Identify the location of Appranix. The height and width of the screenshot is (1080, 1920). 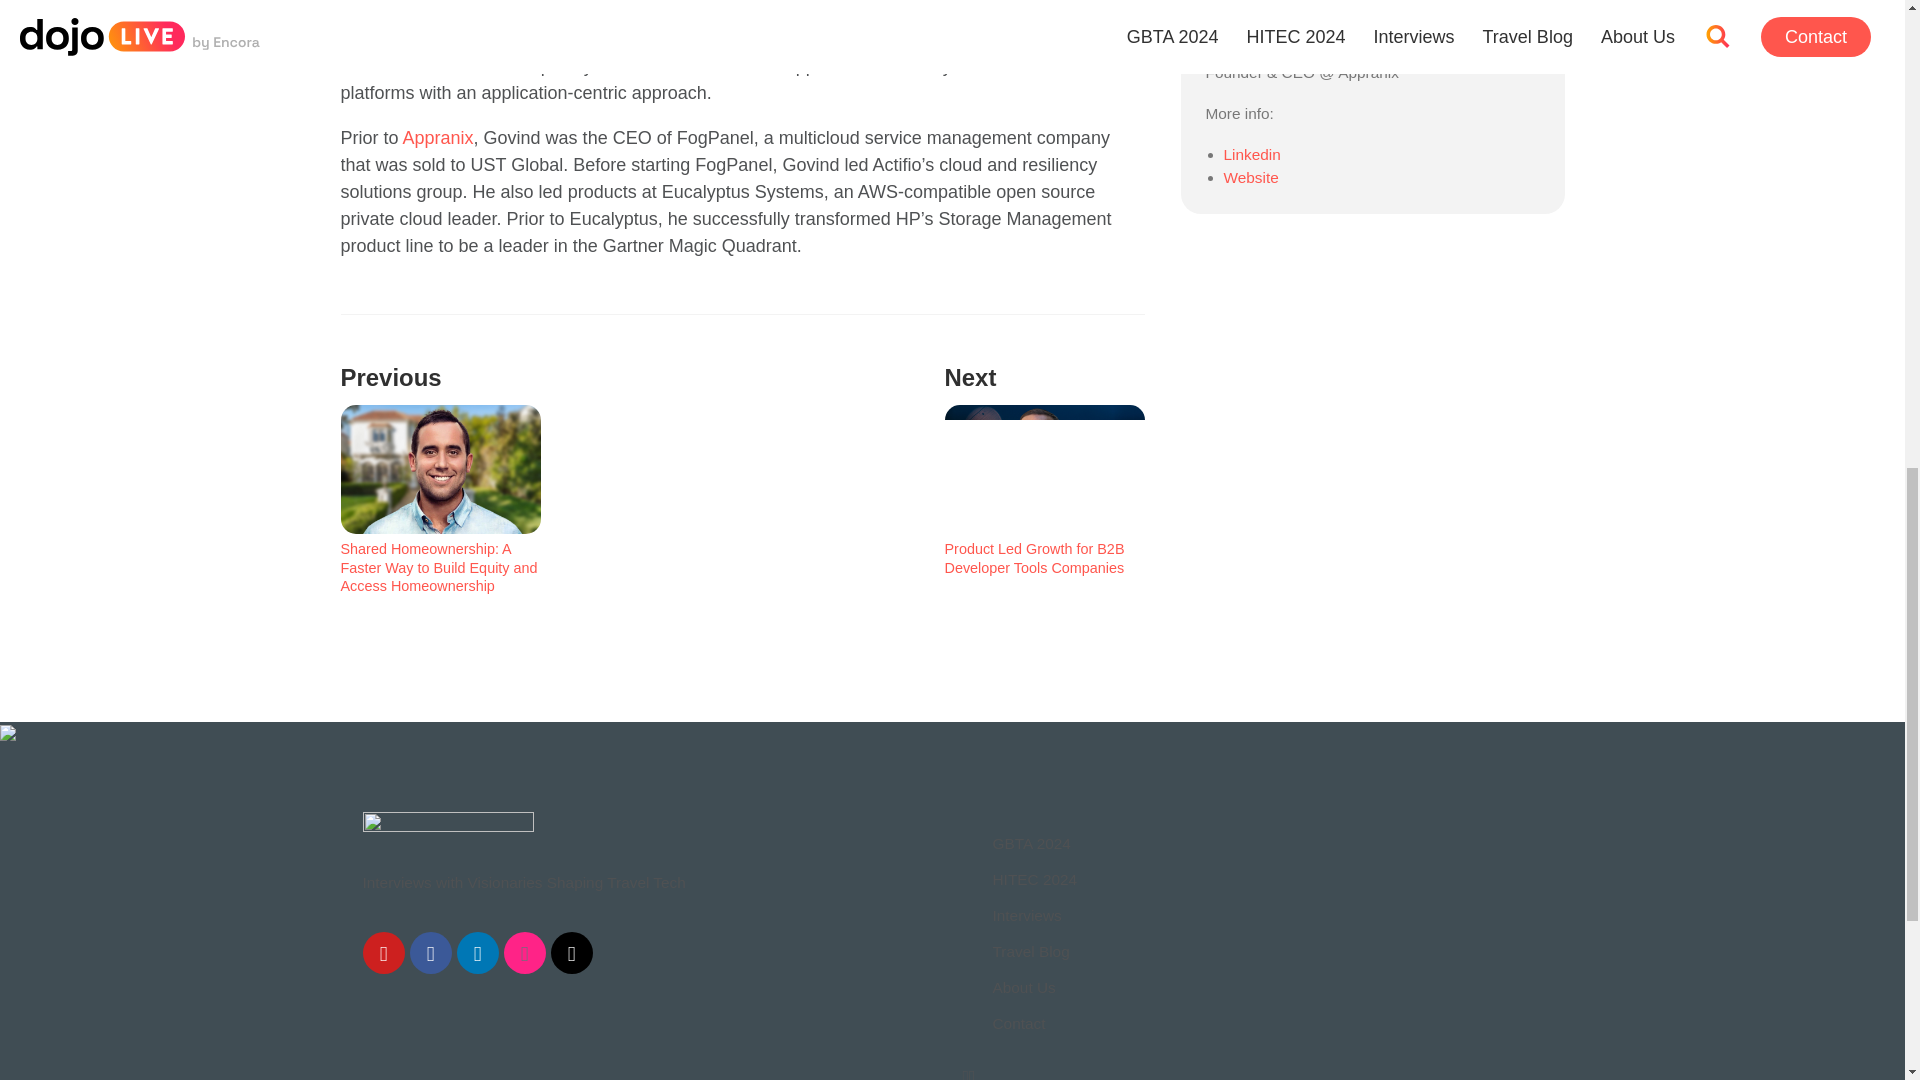
(438, 138).